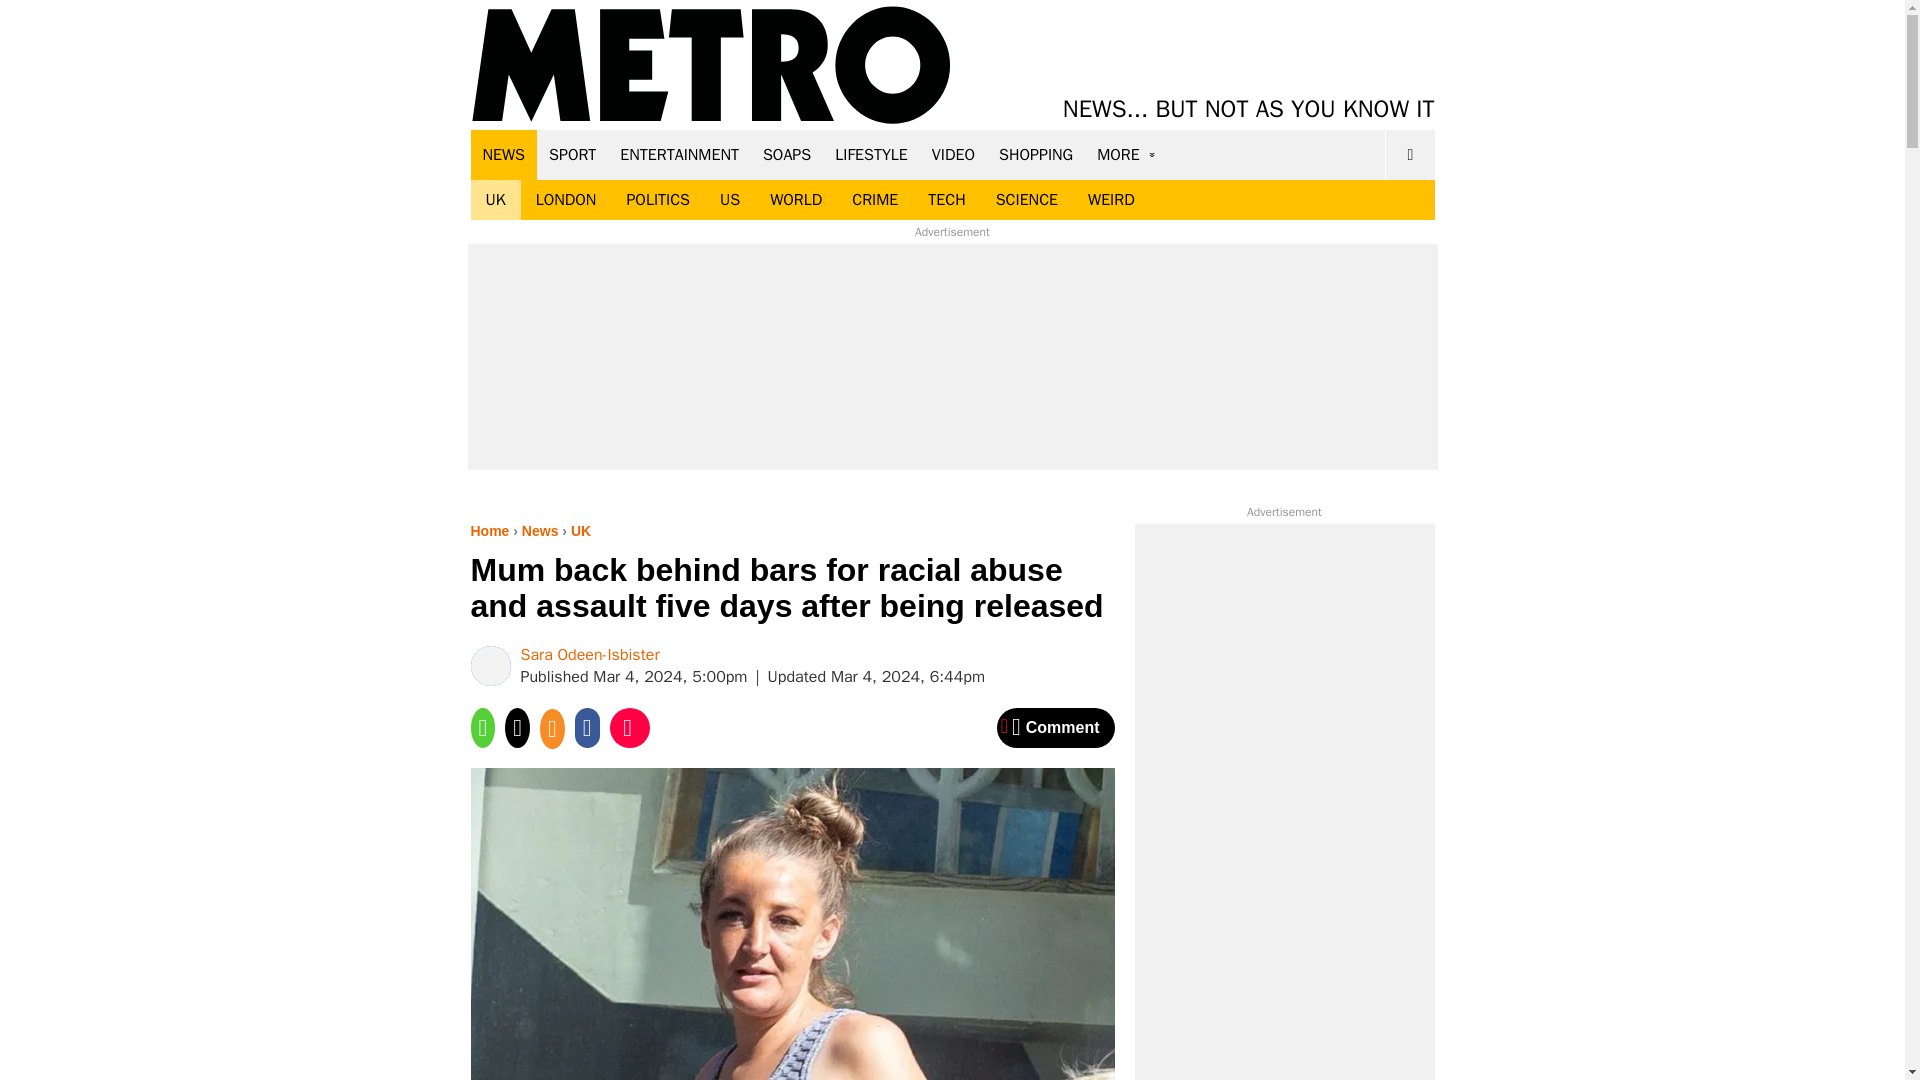  What do you see at coordinates (729, 200) in the screenshot?
I see `US` at bounding box center [729, 200].